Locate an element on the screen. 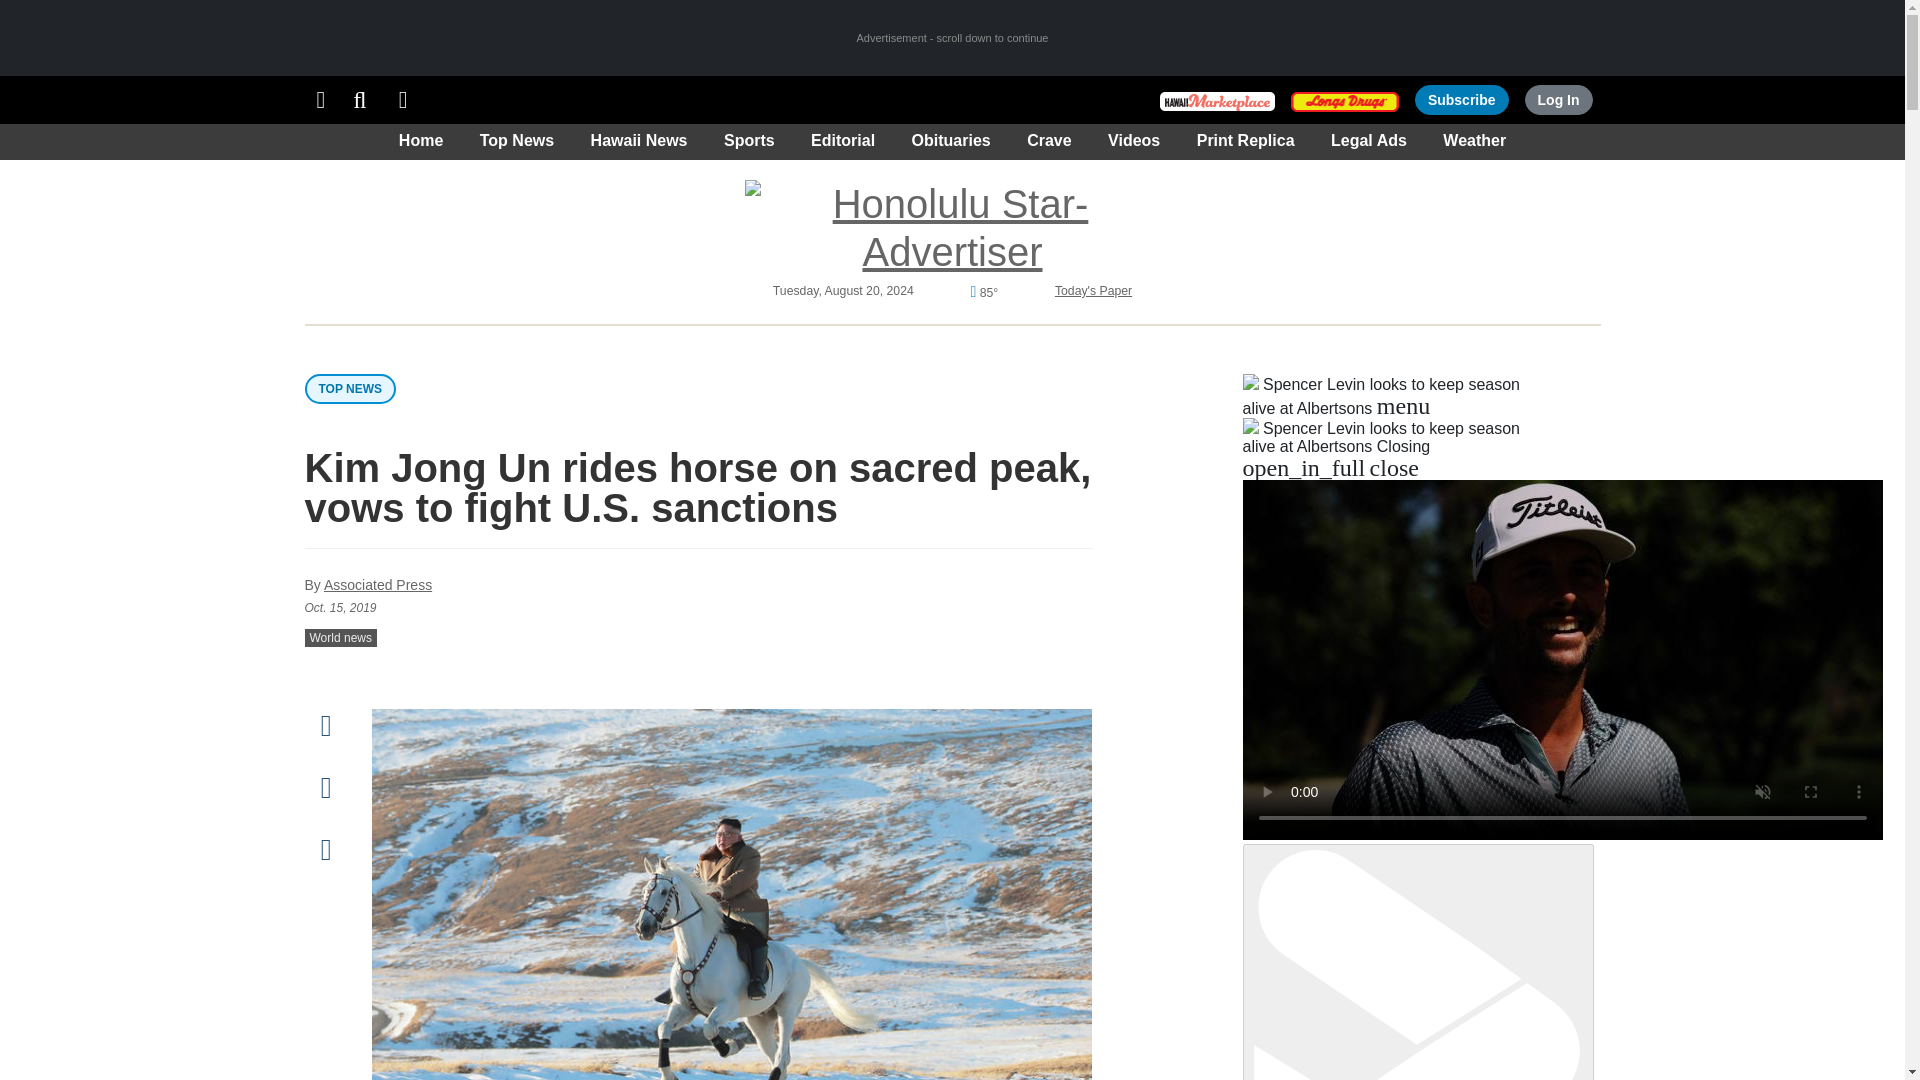 The width and height of the screenshot is (1920, 1080). Log In is located at coordinates (1558, 100).